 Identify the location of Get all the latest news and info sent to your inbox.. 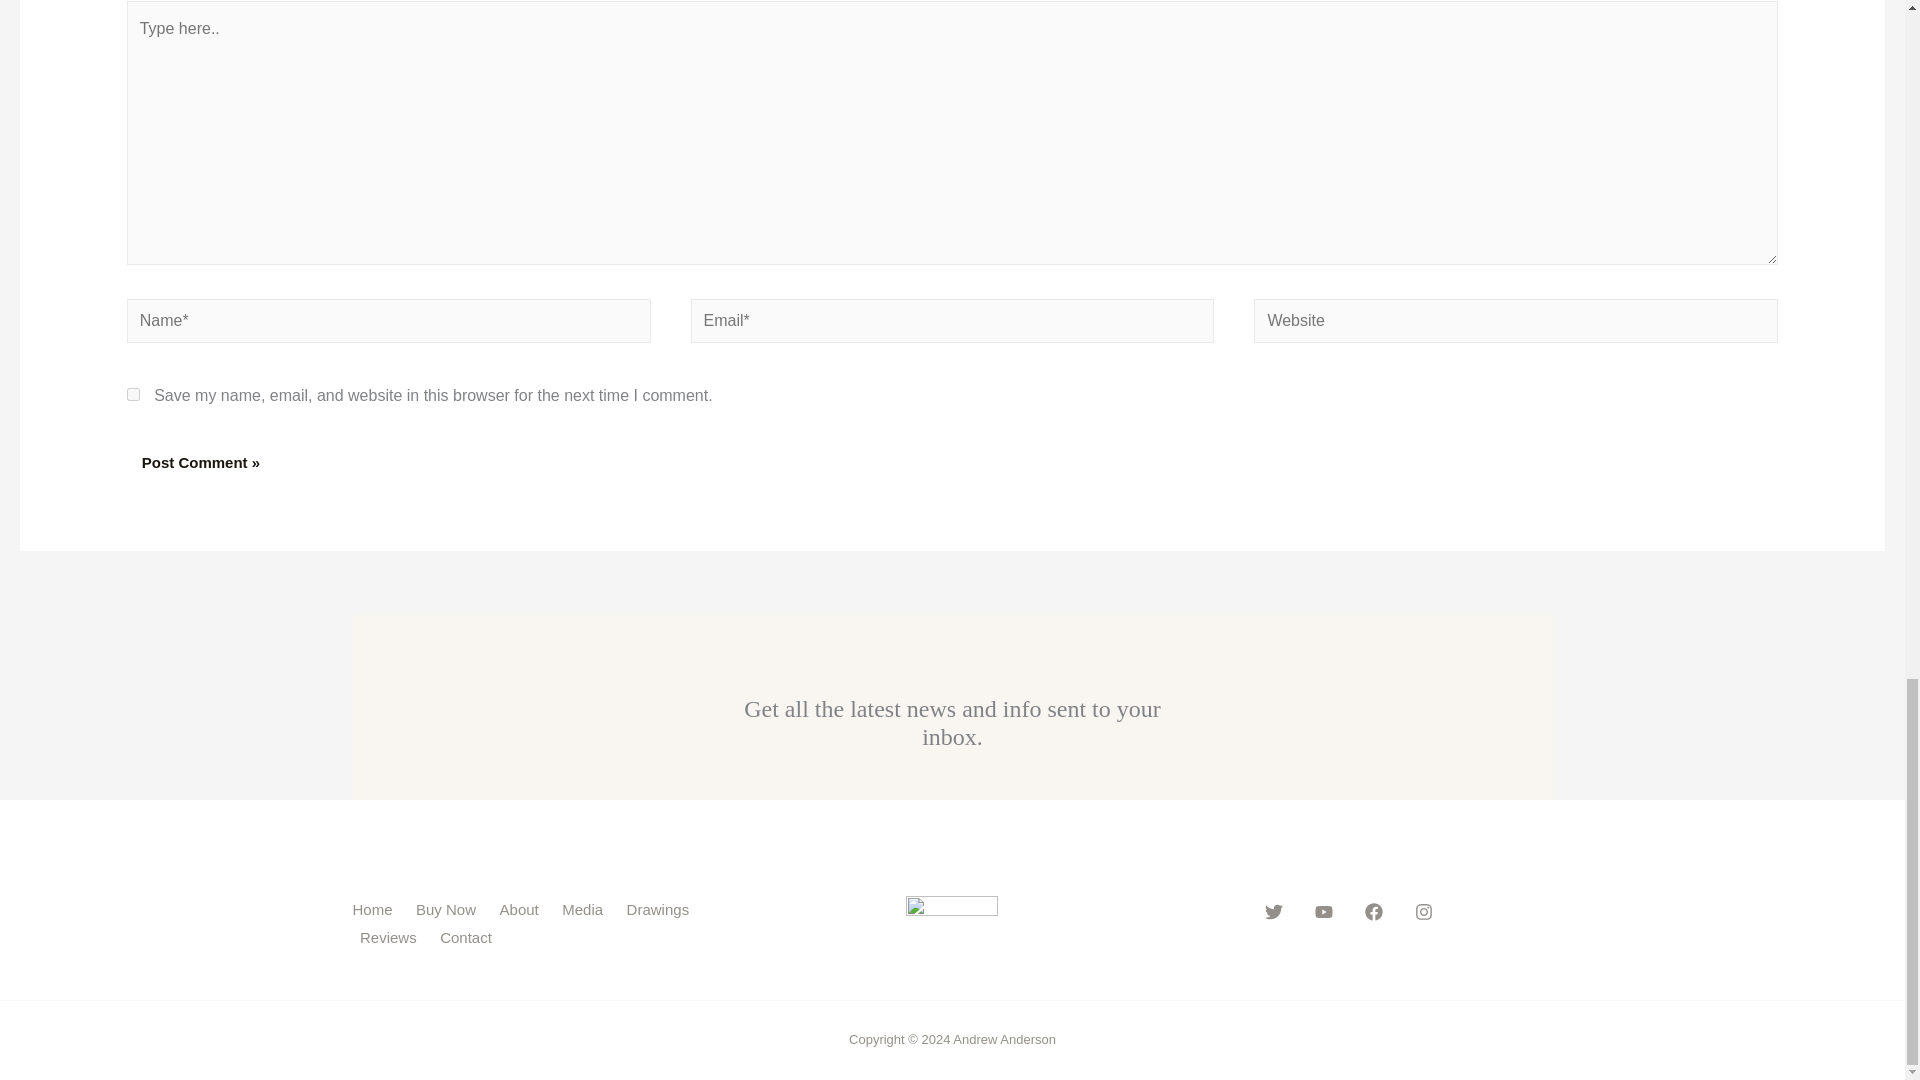
(952, 722).